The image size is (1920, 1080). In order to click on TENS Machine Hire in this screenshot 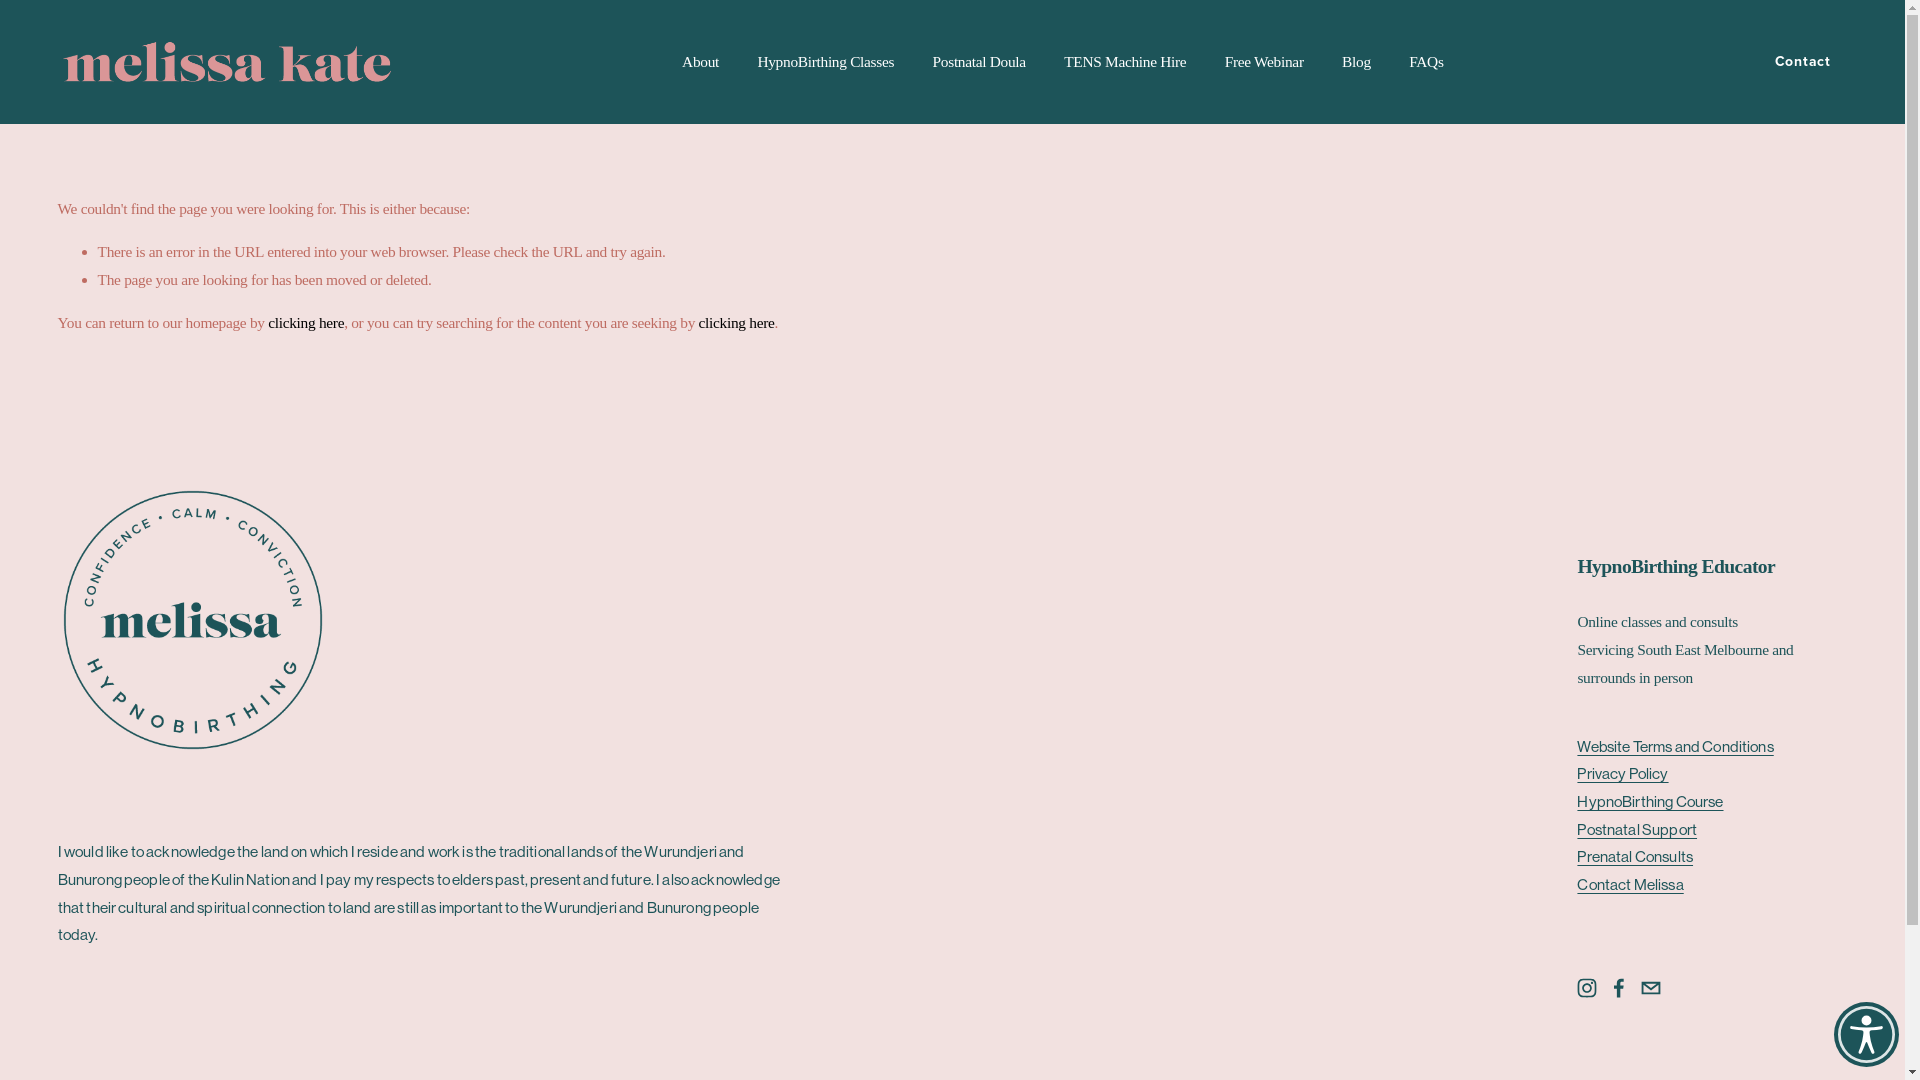, I will do `click(1125, 62)`.